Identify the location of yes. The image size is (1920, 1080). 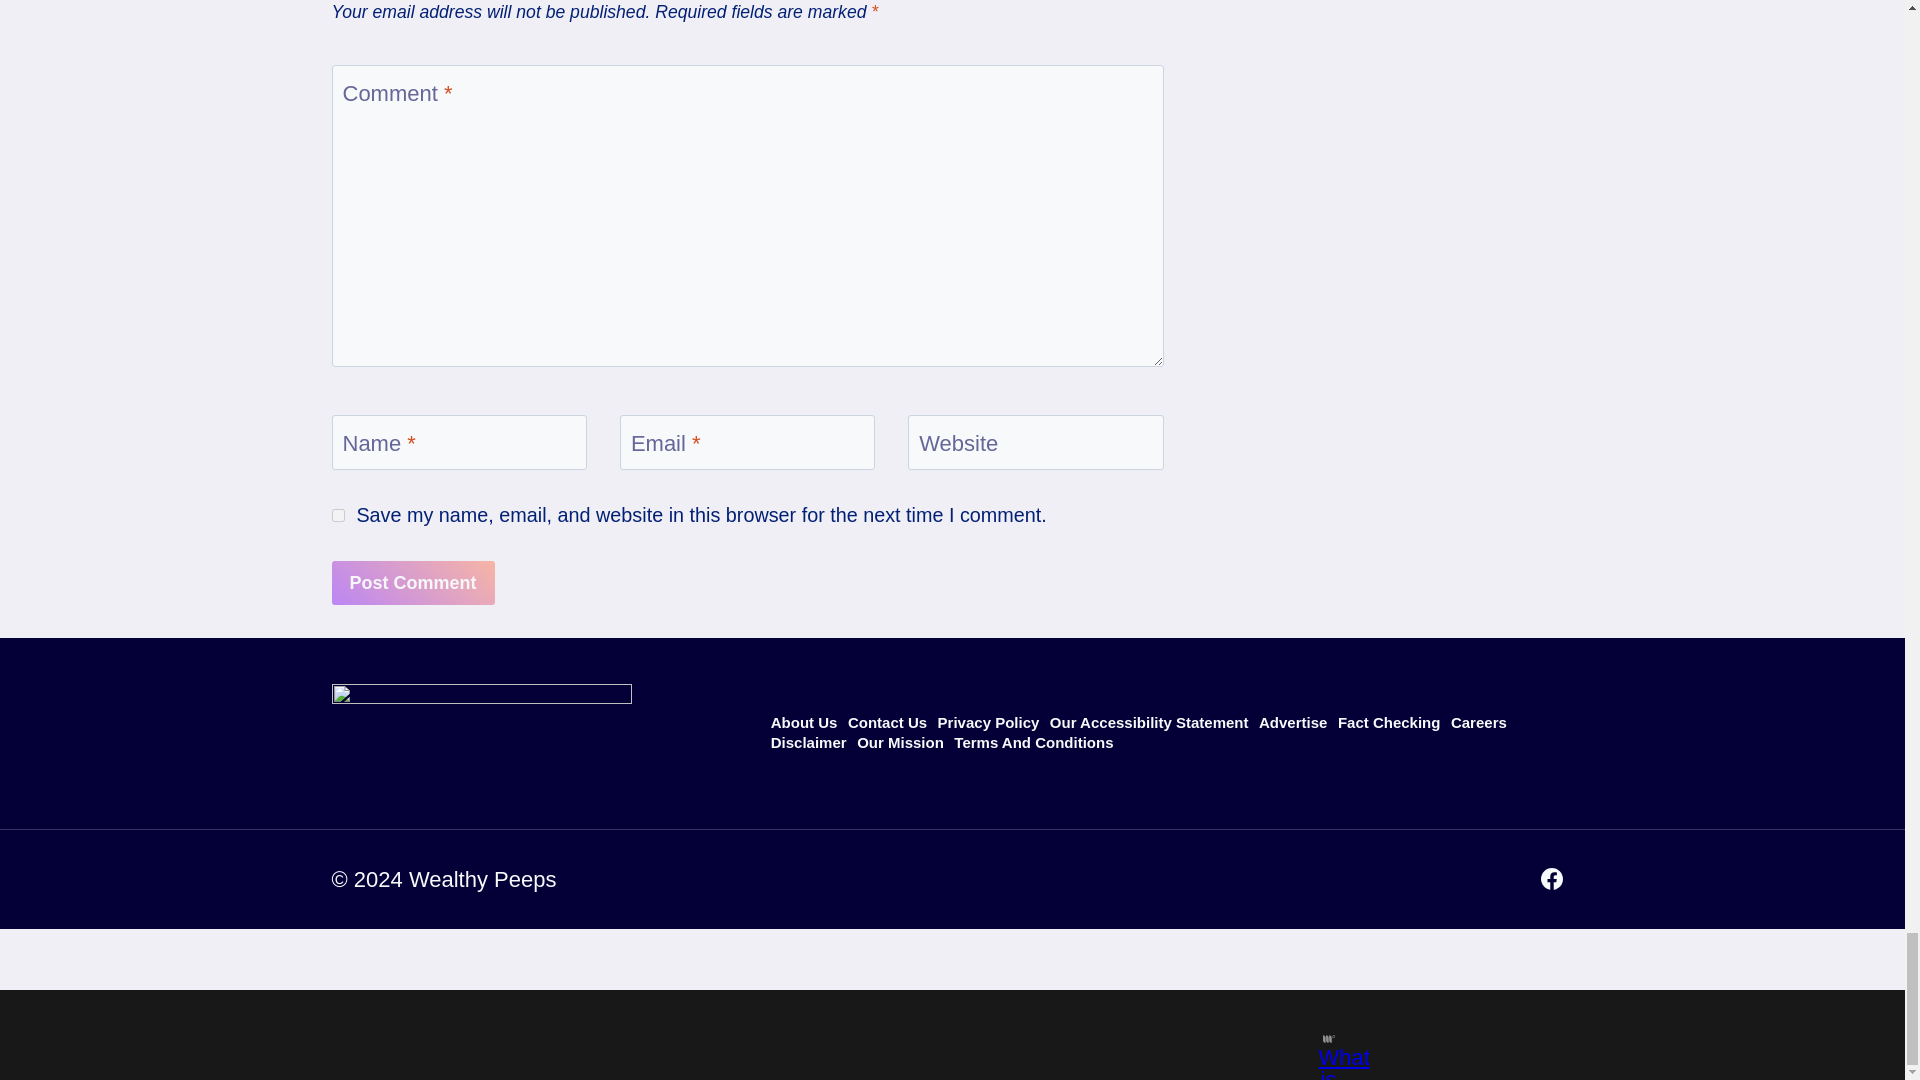
(338, 514).